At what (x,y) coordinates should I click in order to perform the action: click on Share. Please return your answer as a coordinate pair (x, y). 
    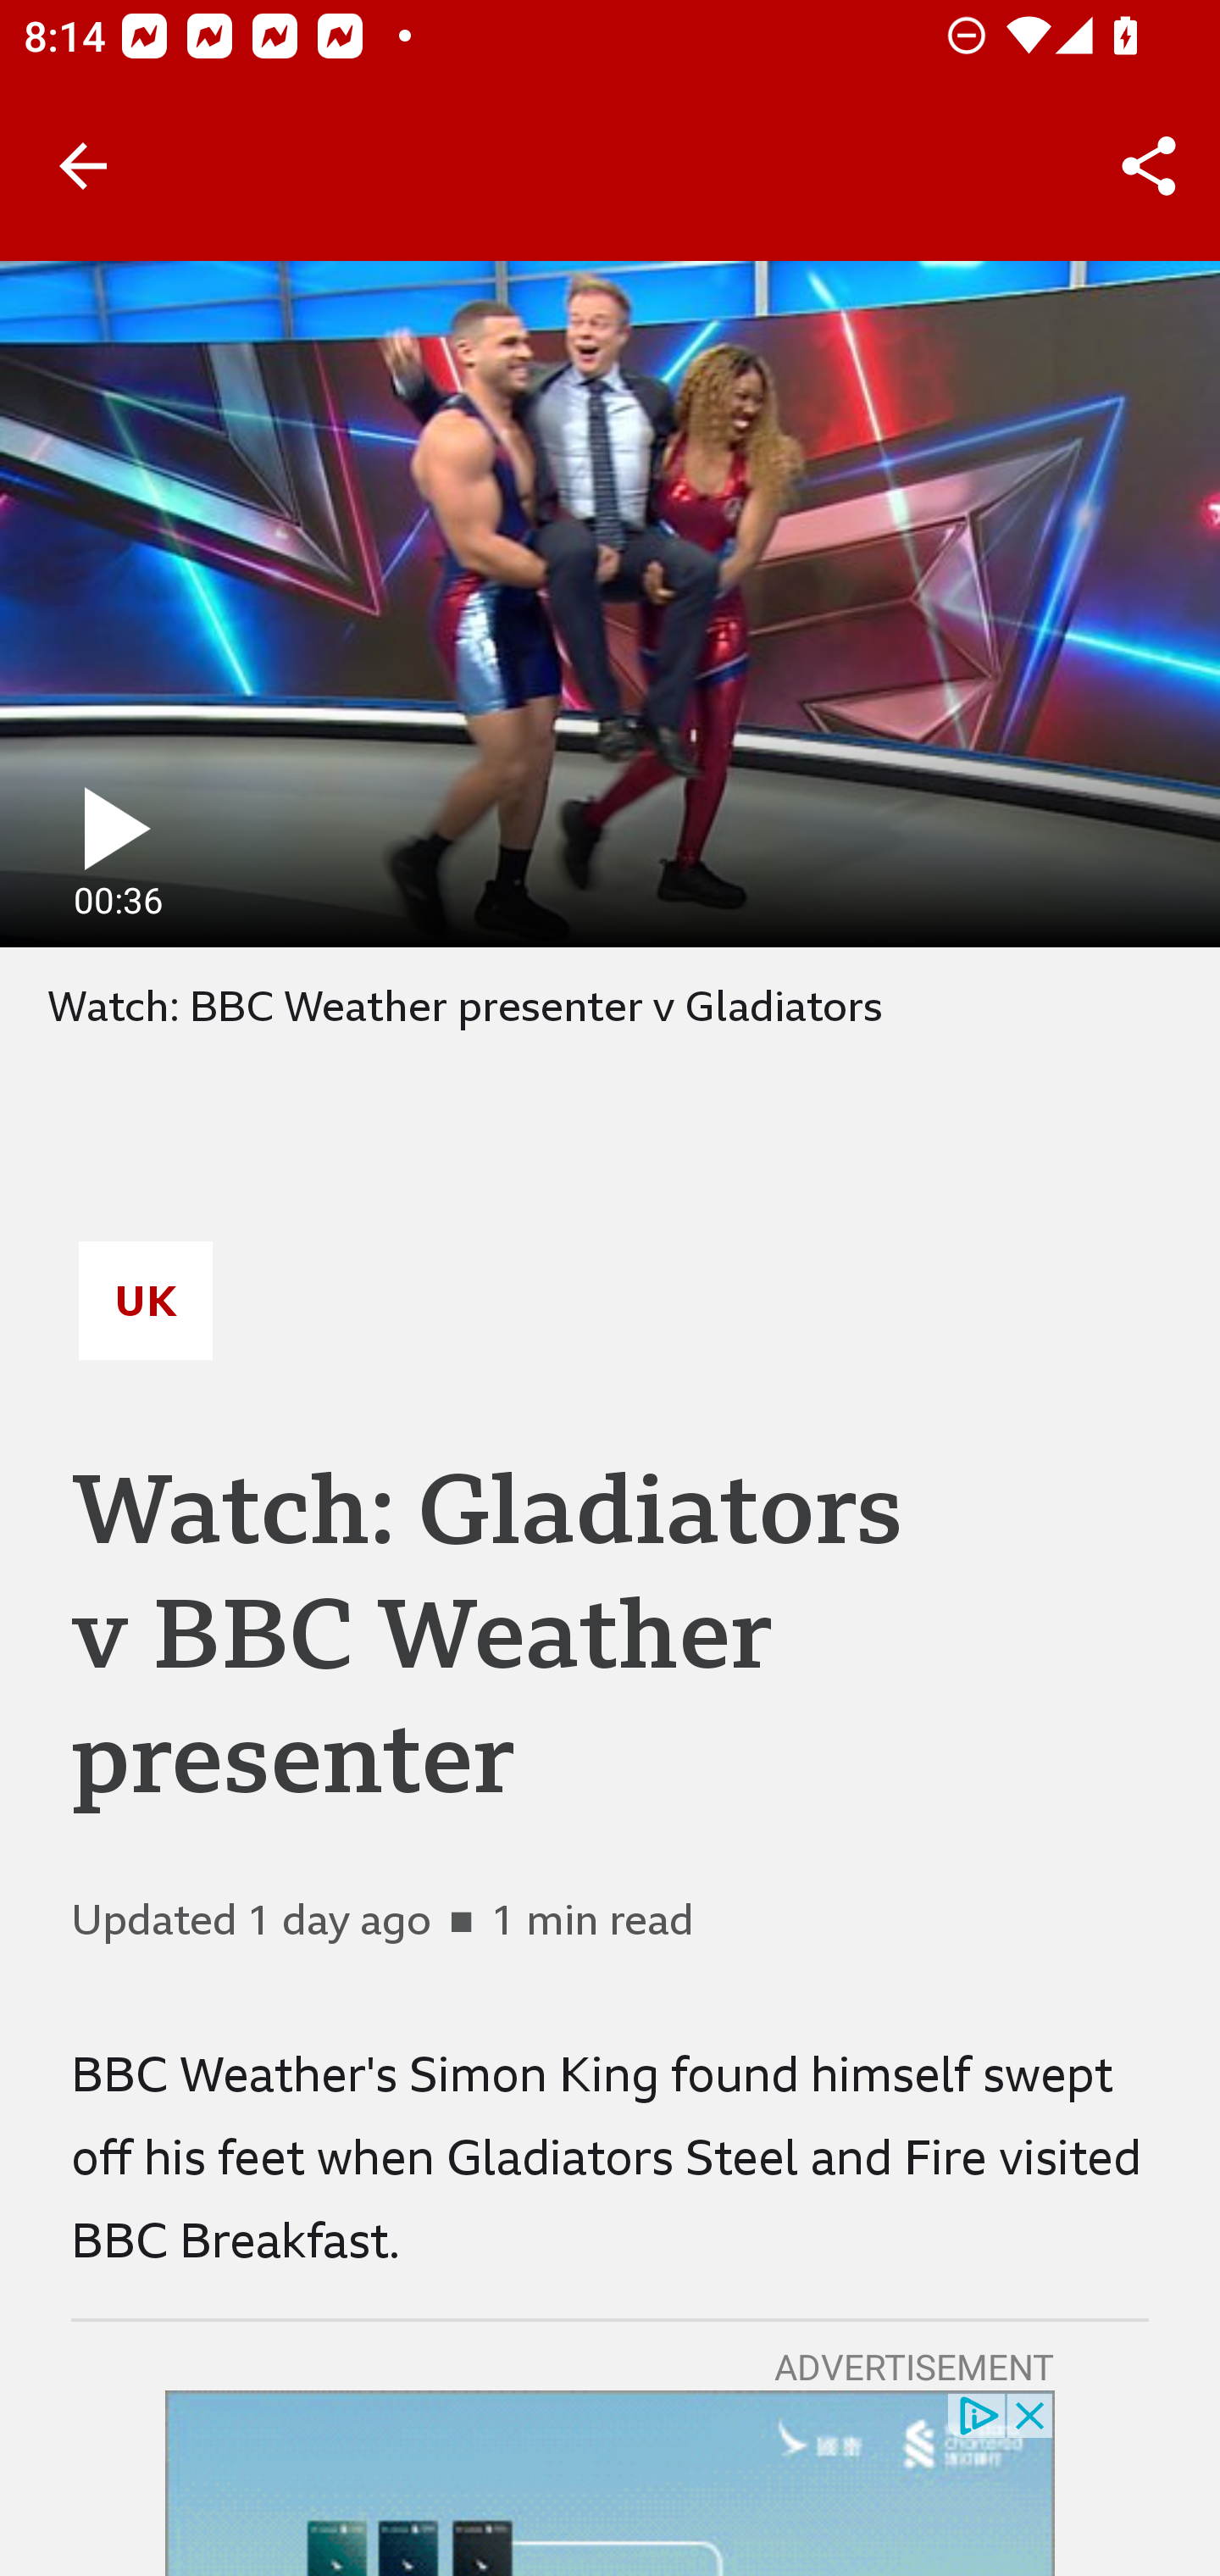
    Looking at the image, I should click on (1149, 166).